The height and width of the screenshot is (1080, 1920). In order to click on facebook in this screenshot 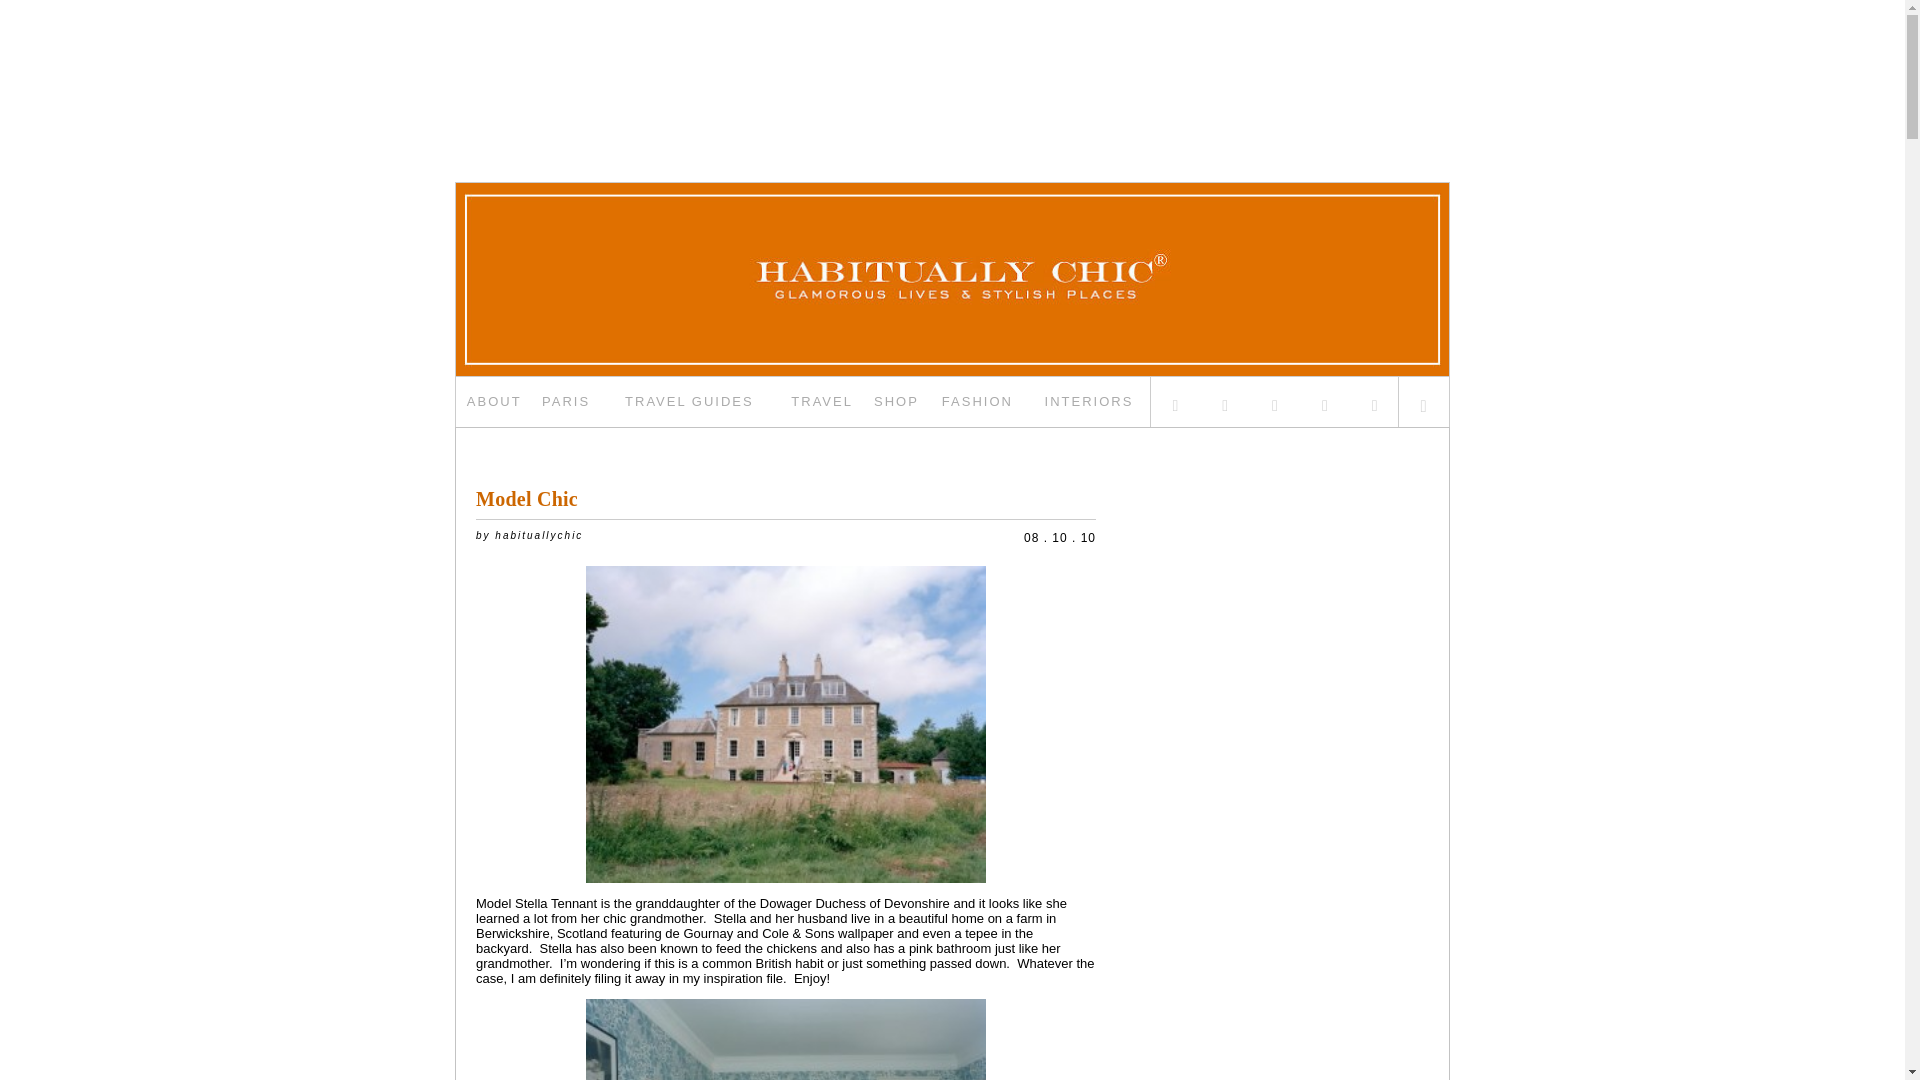, I will do `click(1226, 401)`.